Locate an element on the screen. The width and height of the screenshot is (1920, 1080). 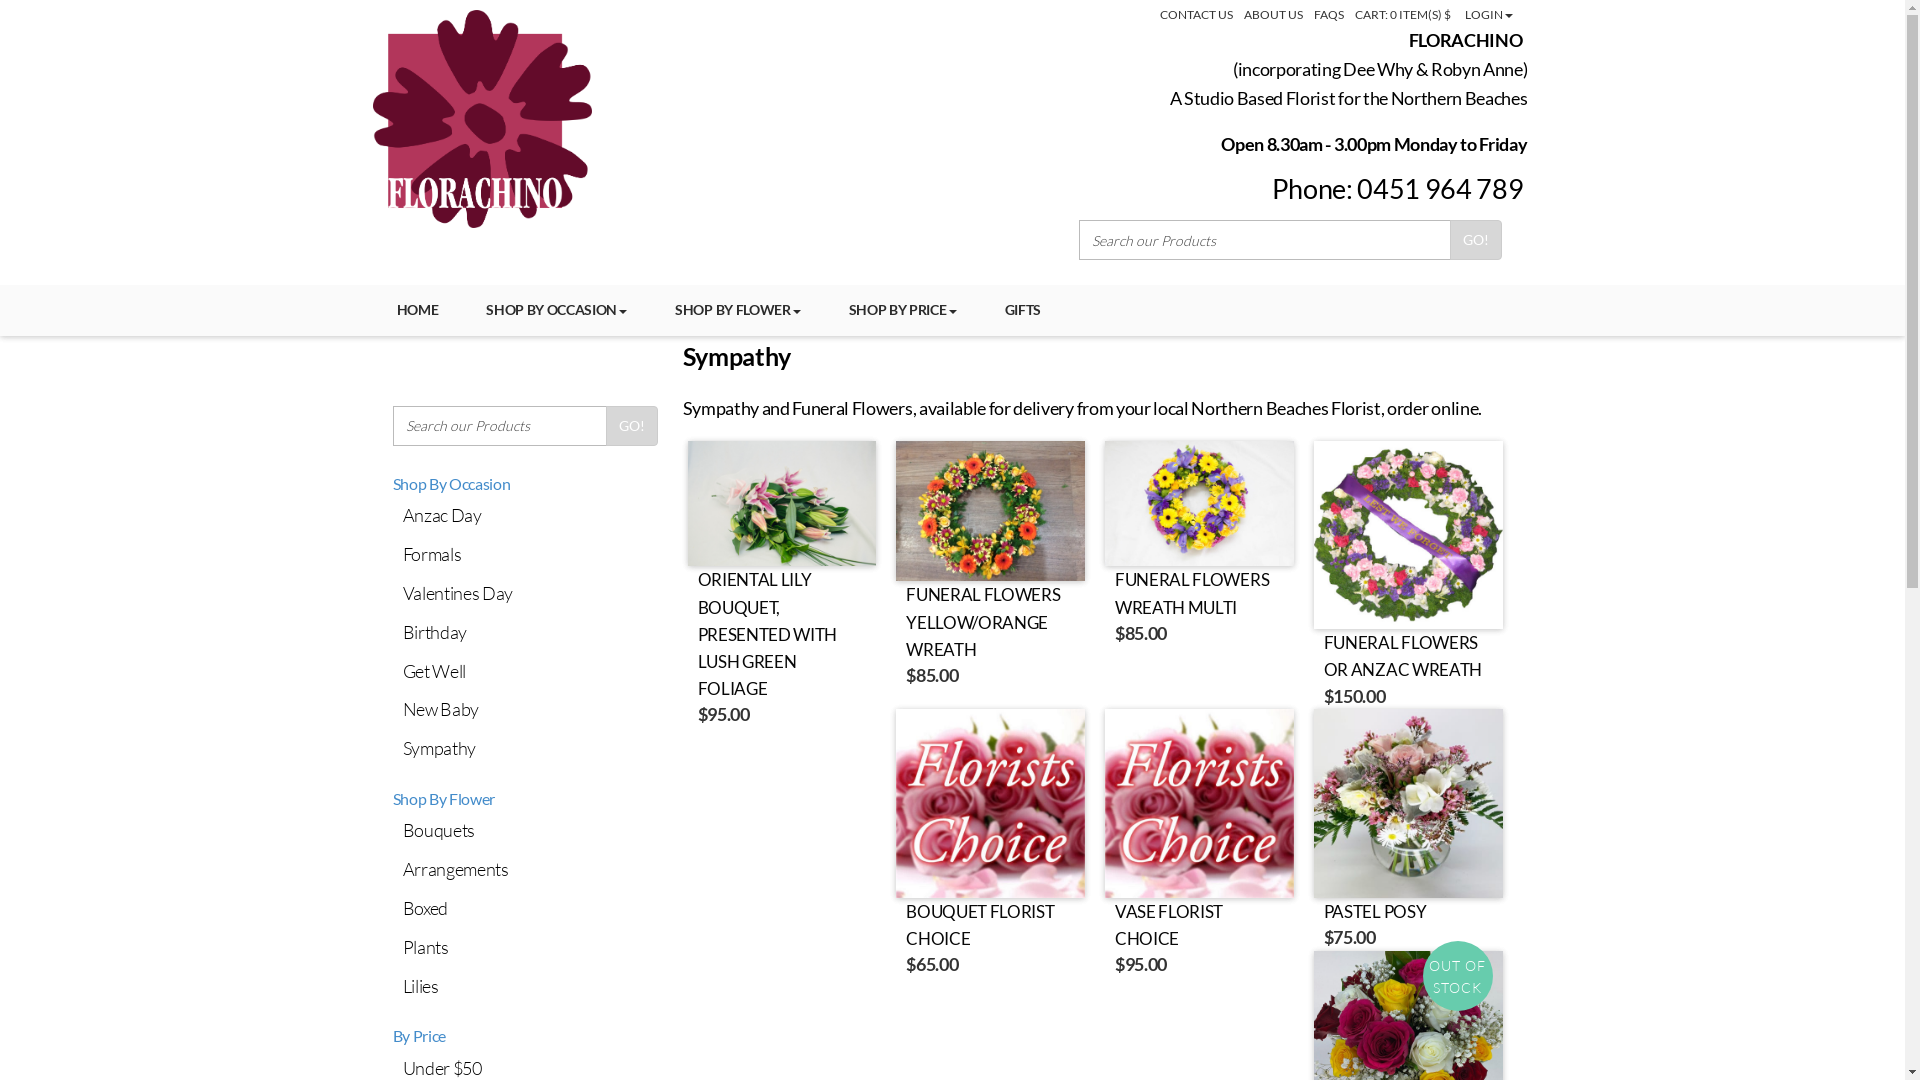
Shop By Occasion is located at coordinates (451, 484).